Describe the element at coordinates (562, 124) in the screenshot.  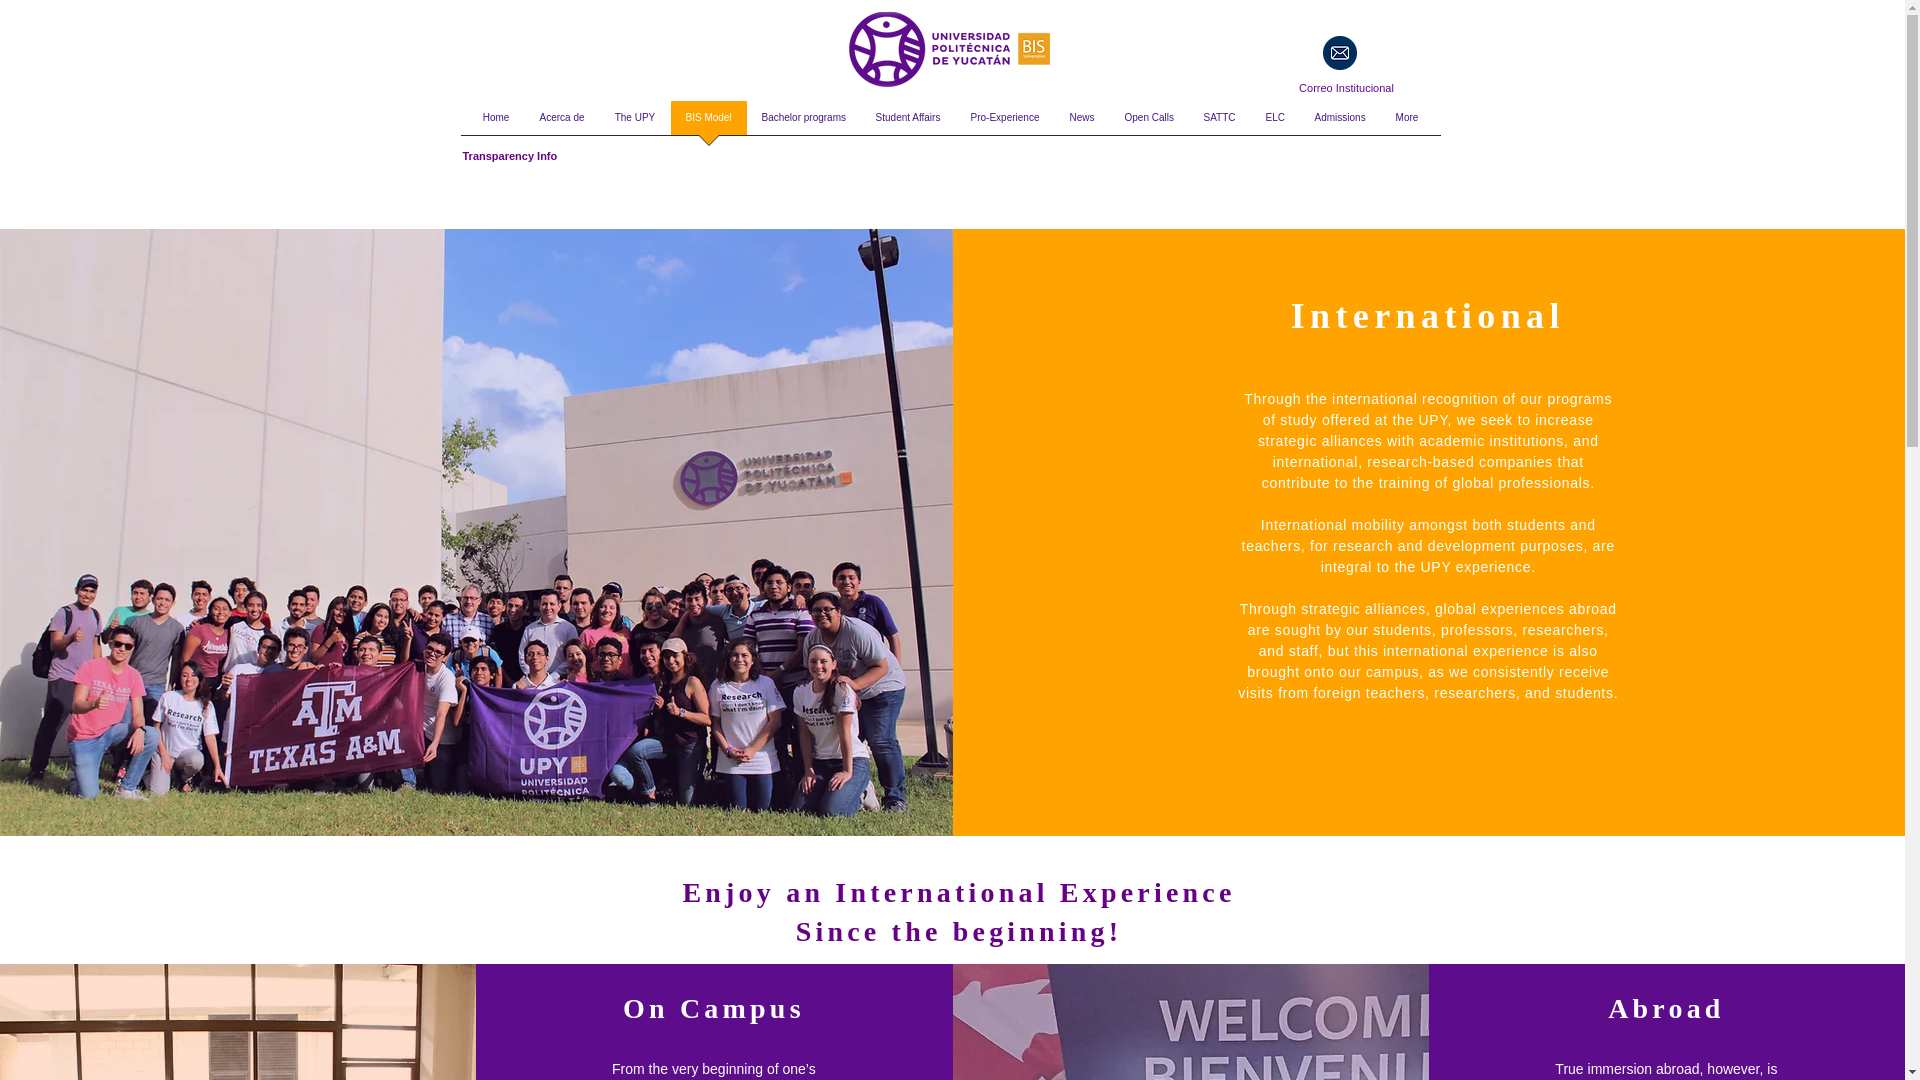
I see `Acerca de` at that location.